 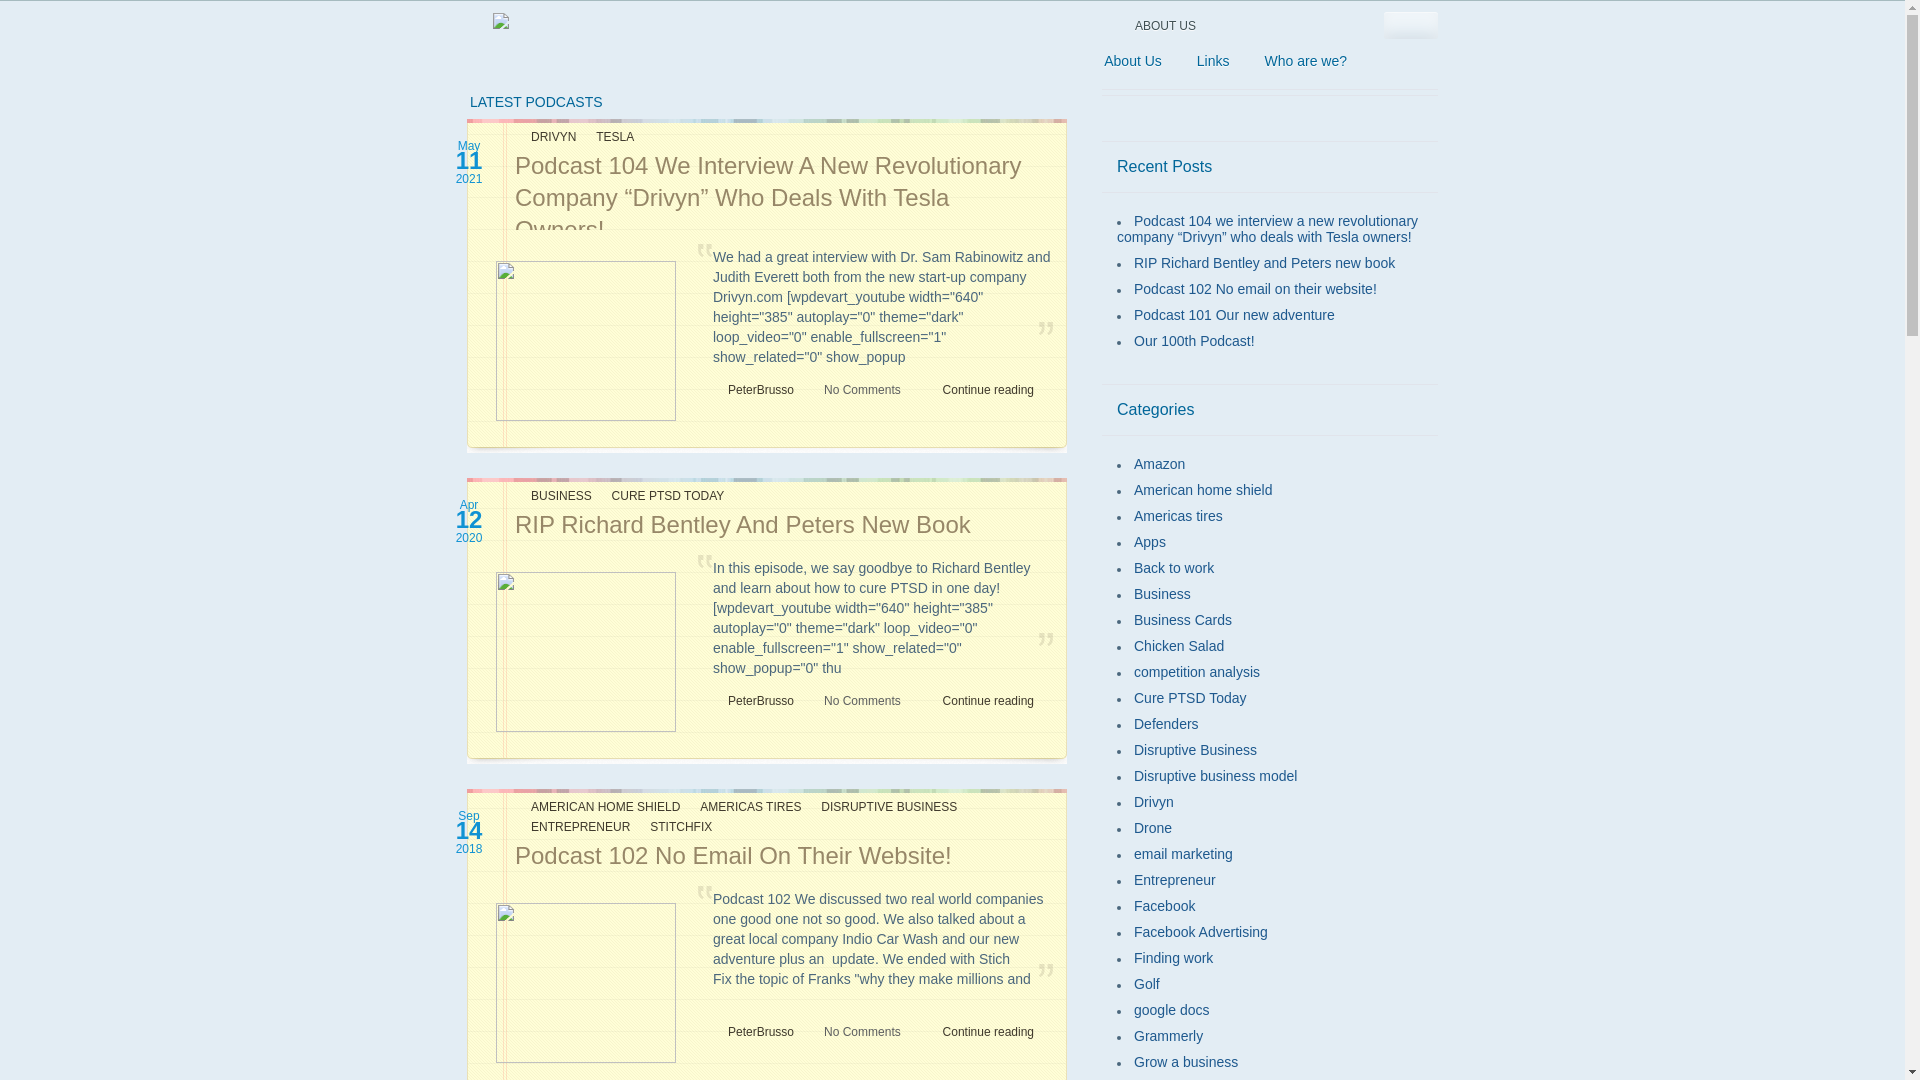 I want to click on Continue reading, so click(x=994, y=1032).